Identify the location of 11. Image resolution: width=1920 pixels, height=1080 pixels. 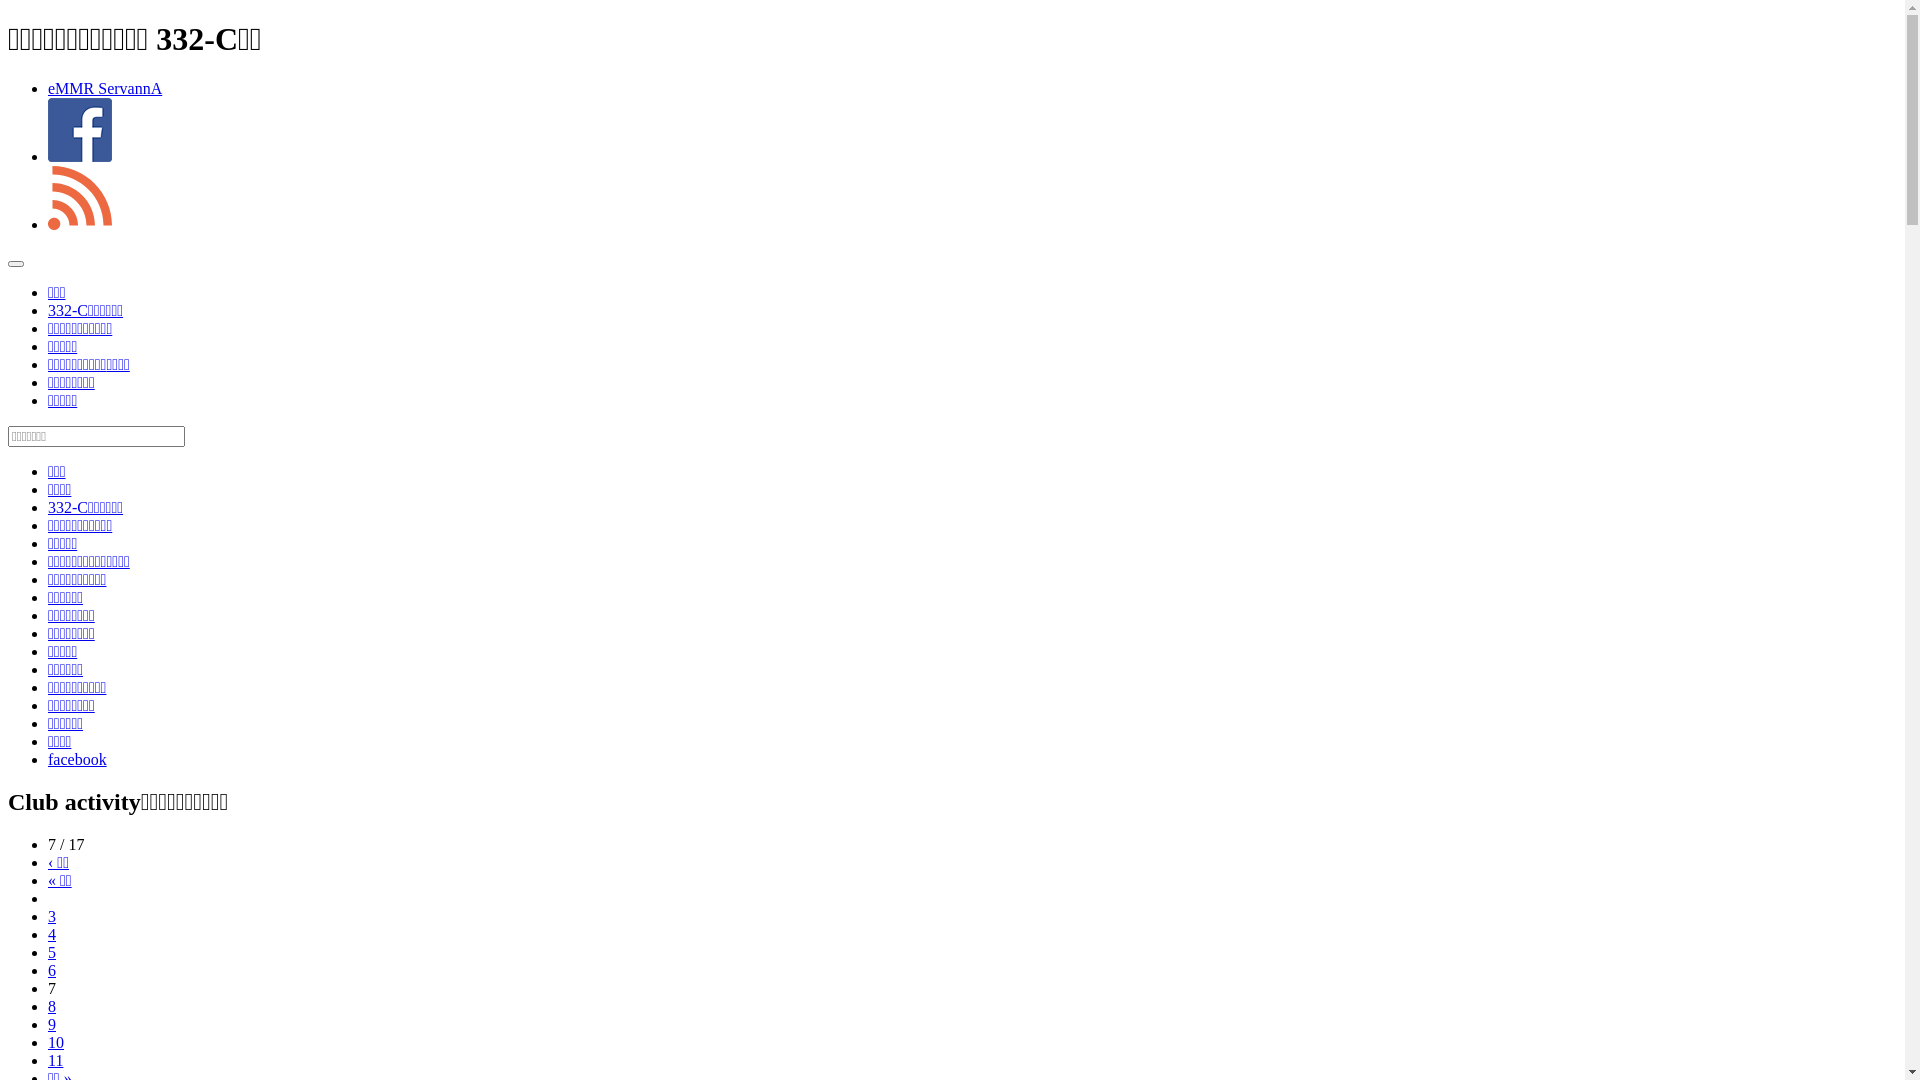
(56, 1060).